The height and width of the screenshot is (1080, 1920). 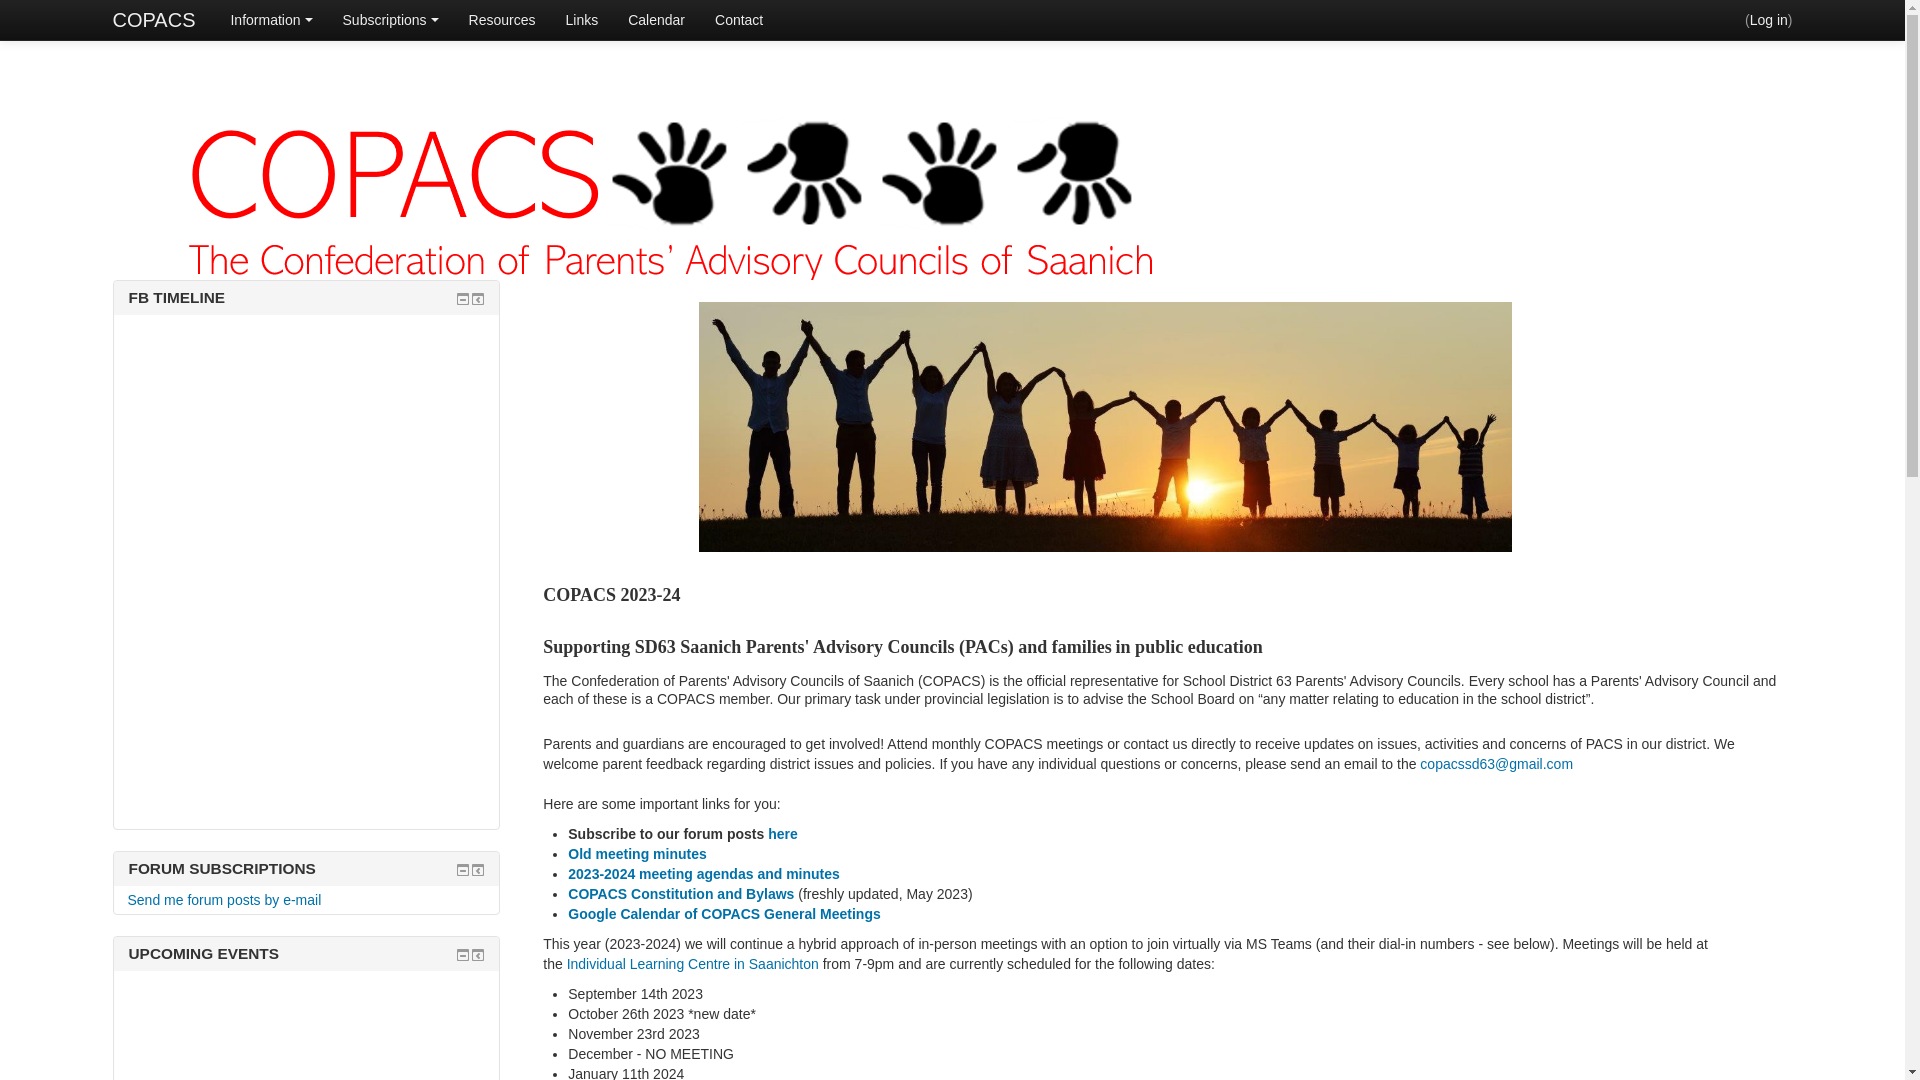 I want to click on Subscriptions, so click(x=391, y=20).